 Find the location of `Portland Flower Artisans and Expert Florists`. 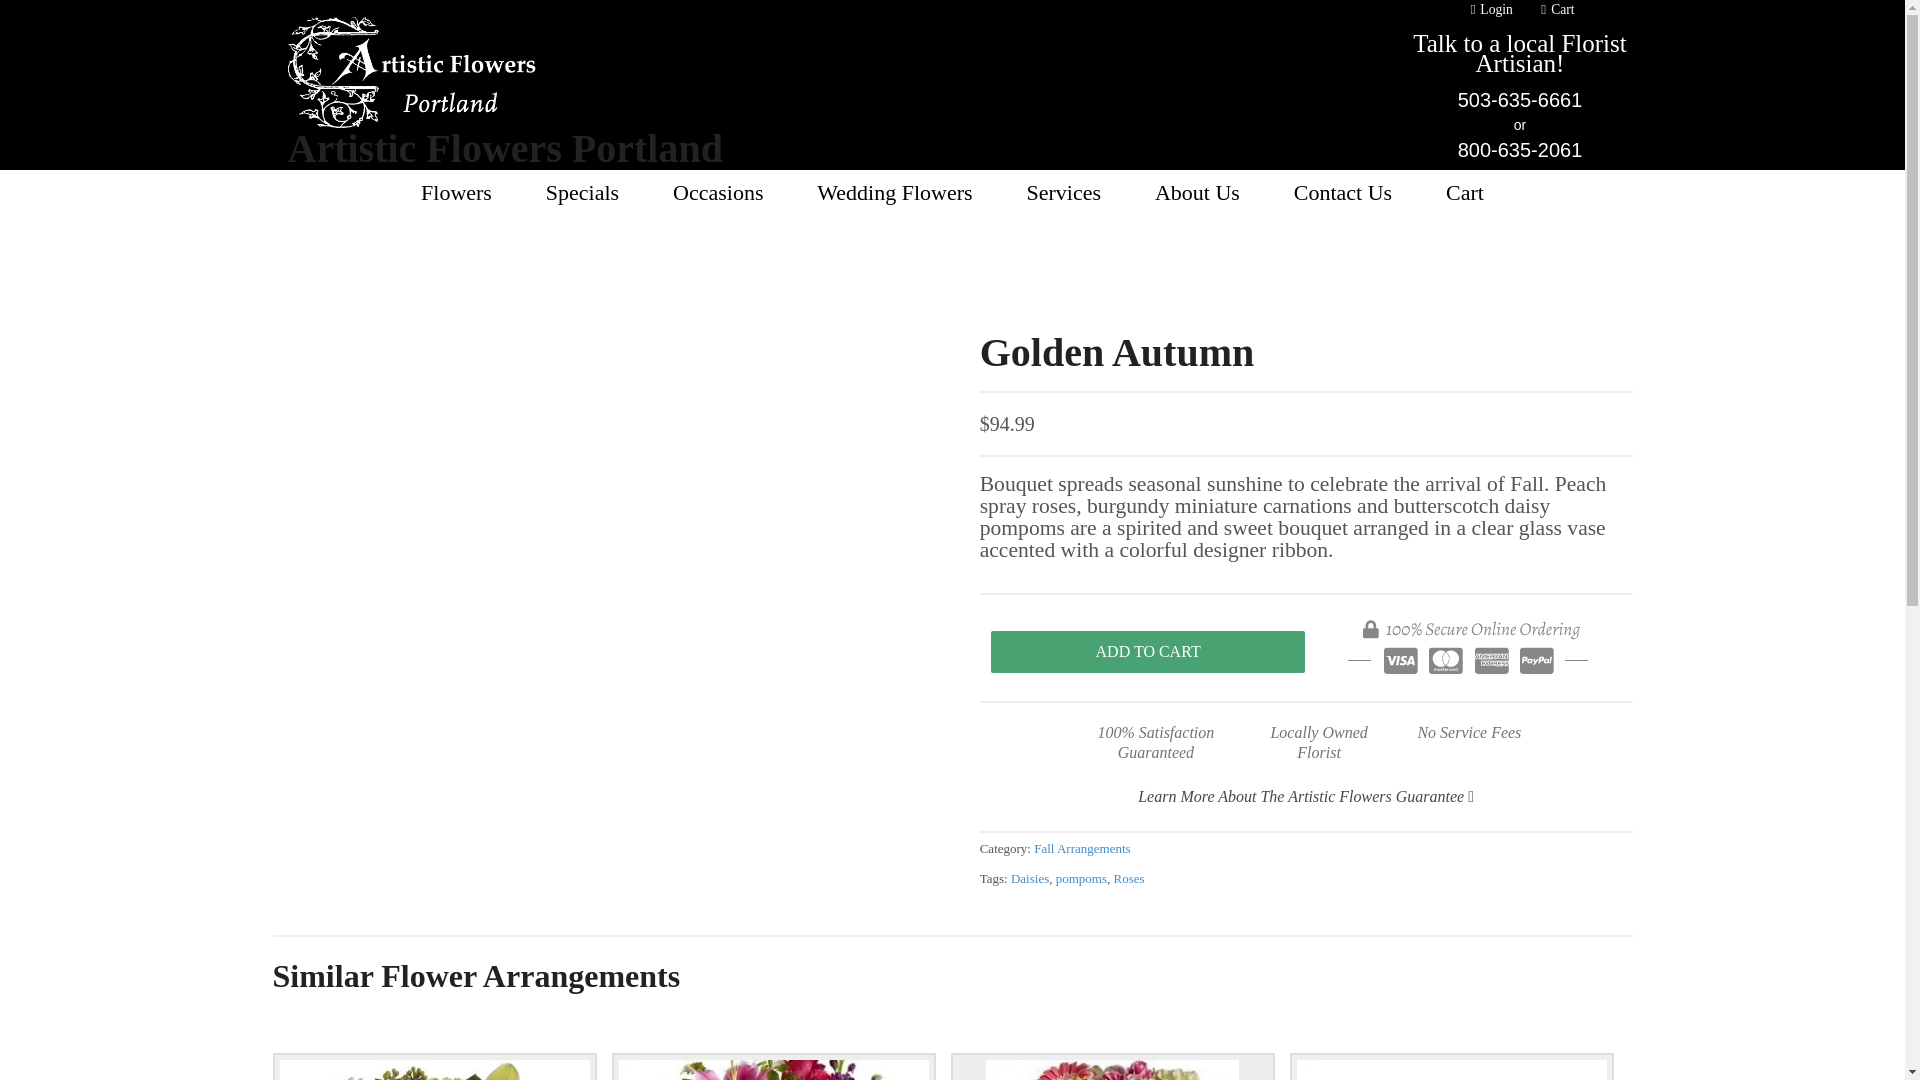

Portland Flower Artisans and Expert Florists is located at coordinates (412, 118).